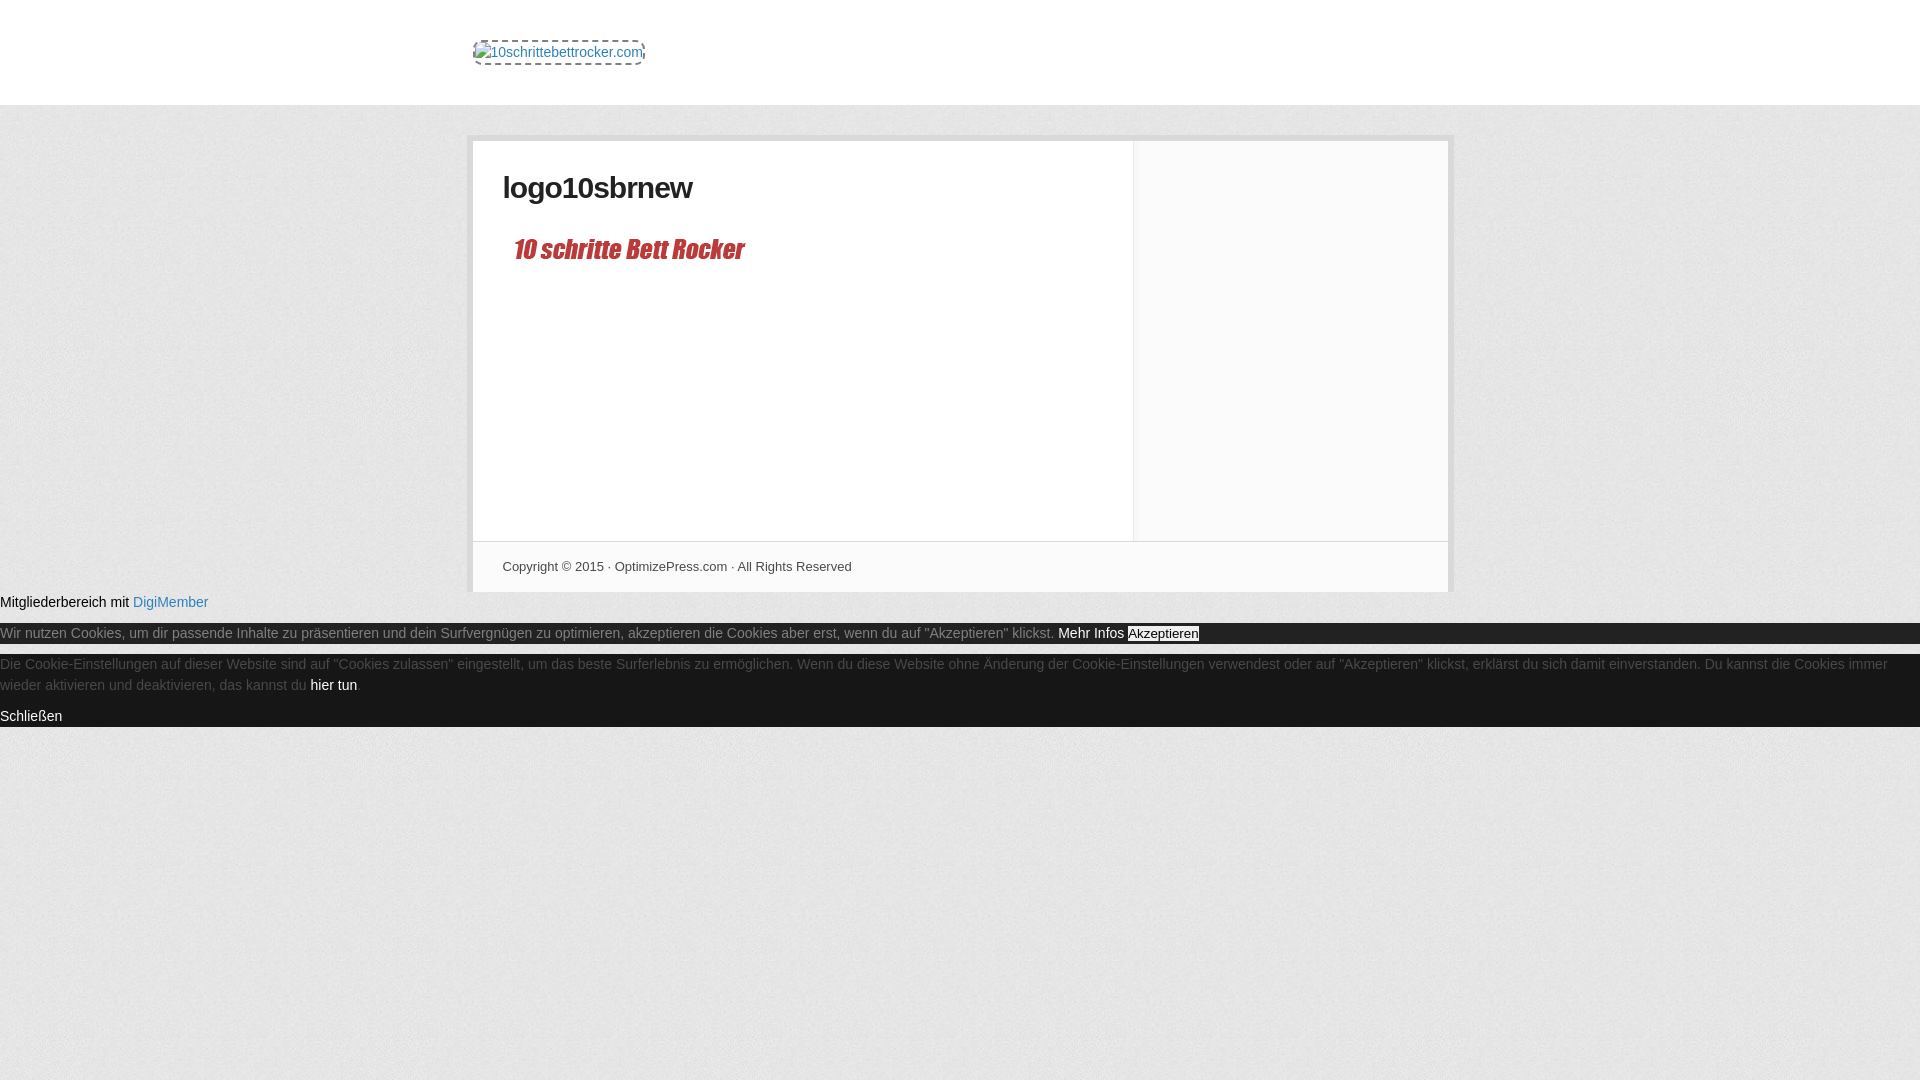 The width and height of the screenshot is (1920, 1080). I want to click on DigiMember, so click(170, 602).